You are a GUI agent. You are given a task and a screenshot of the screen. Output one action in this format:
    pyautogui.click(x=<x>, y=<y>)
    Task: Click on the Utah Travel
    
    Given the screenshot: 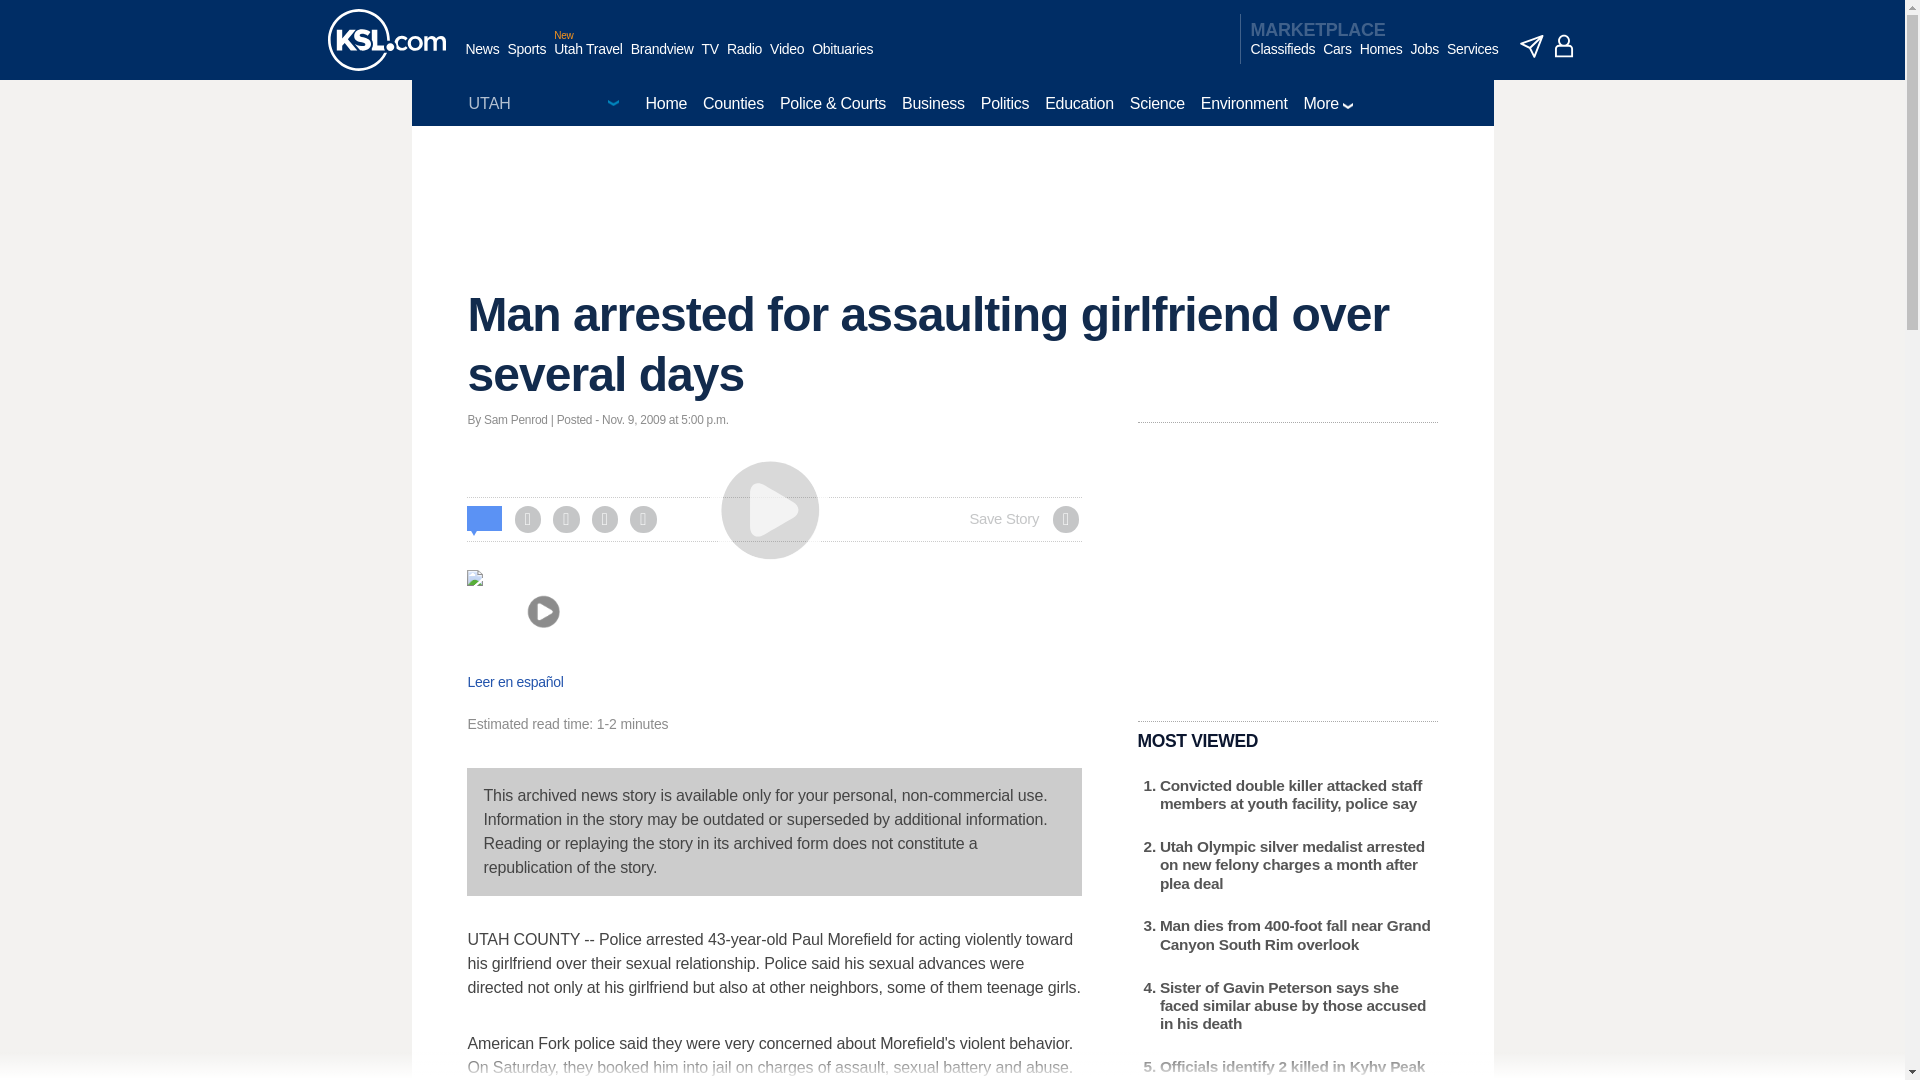 What is the action you would take?
    pyautogui.click(x=588, y=59)
    